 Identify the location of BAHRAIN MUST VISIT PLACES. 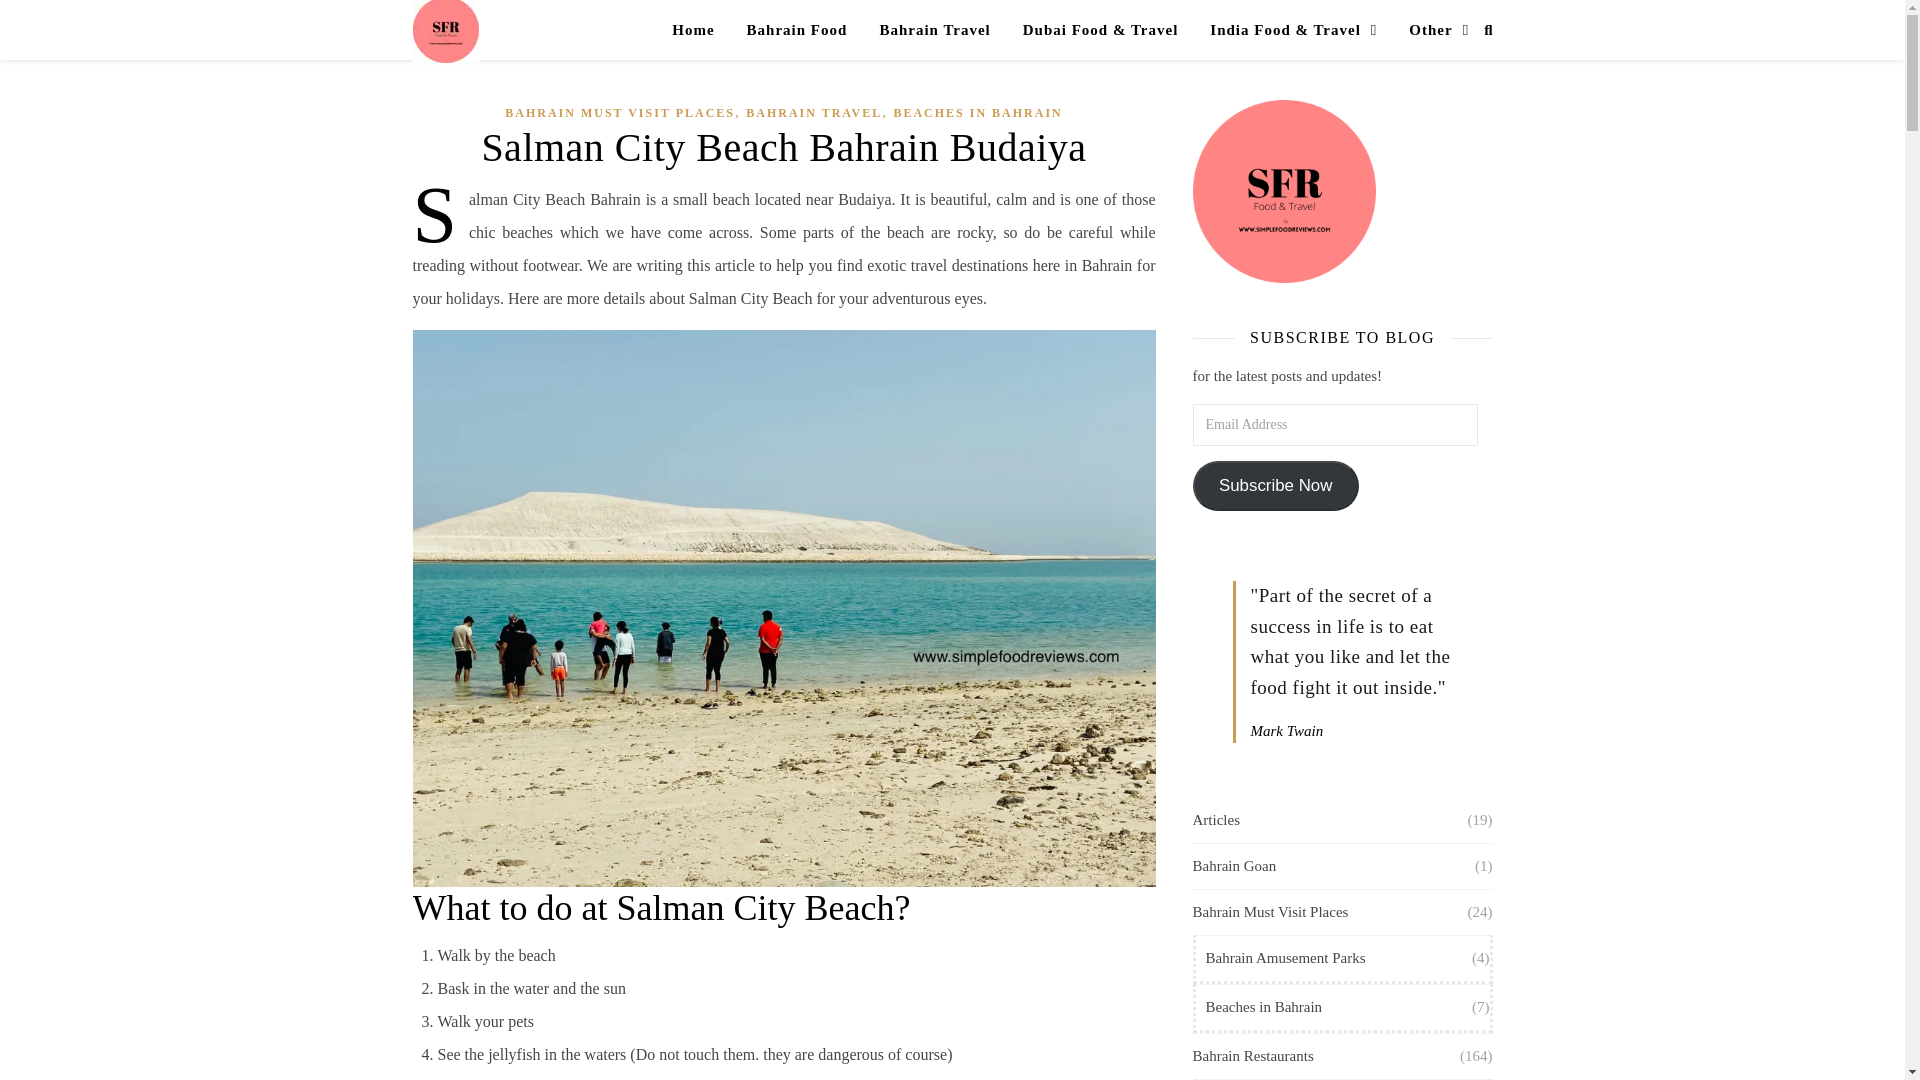
(620, 114).